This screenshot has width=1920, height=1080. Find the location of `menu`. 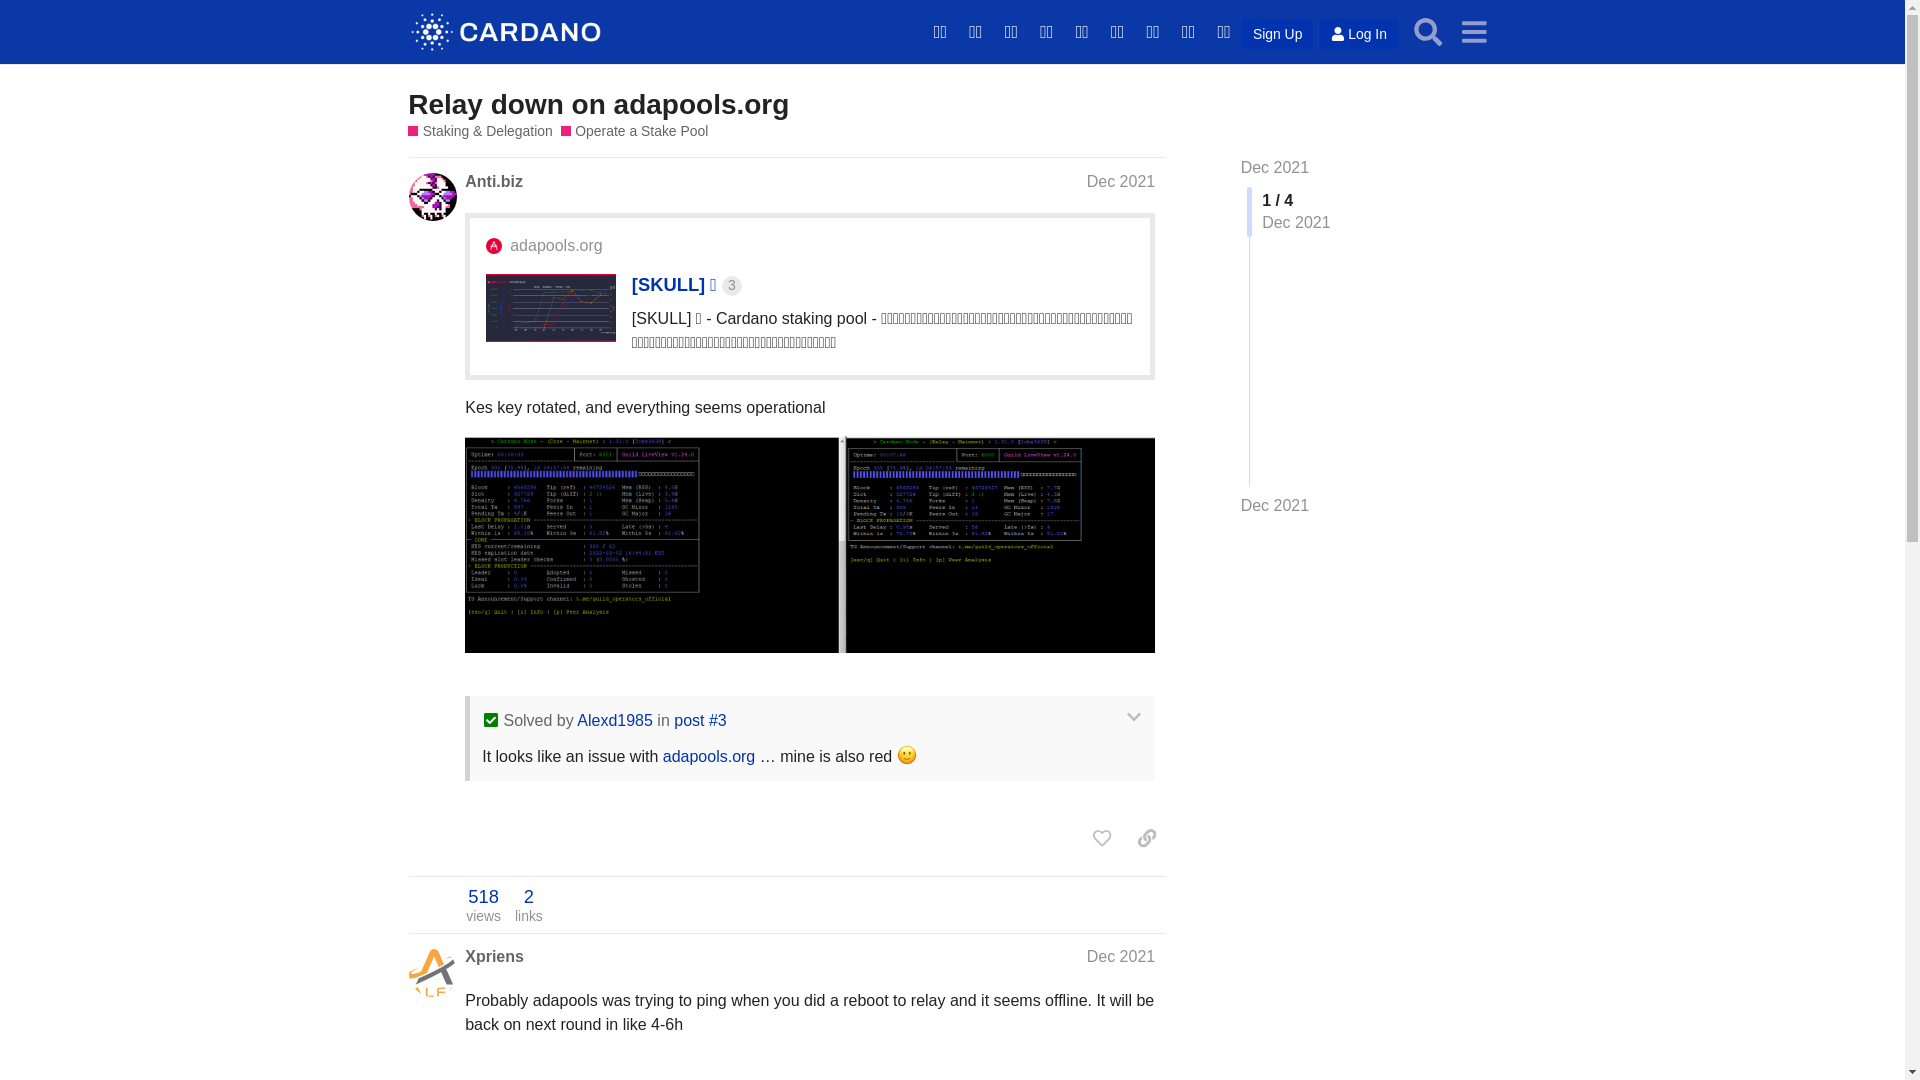

menu is located at coordinates (1473, 31).